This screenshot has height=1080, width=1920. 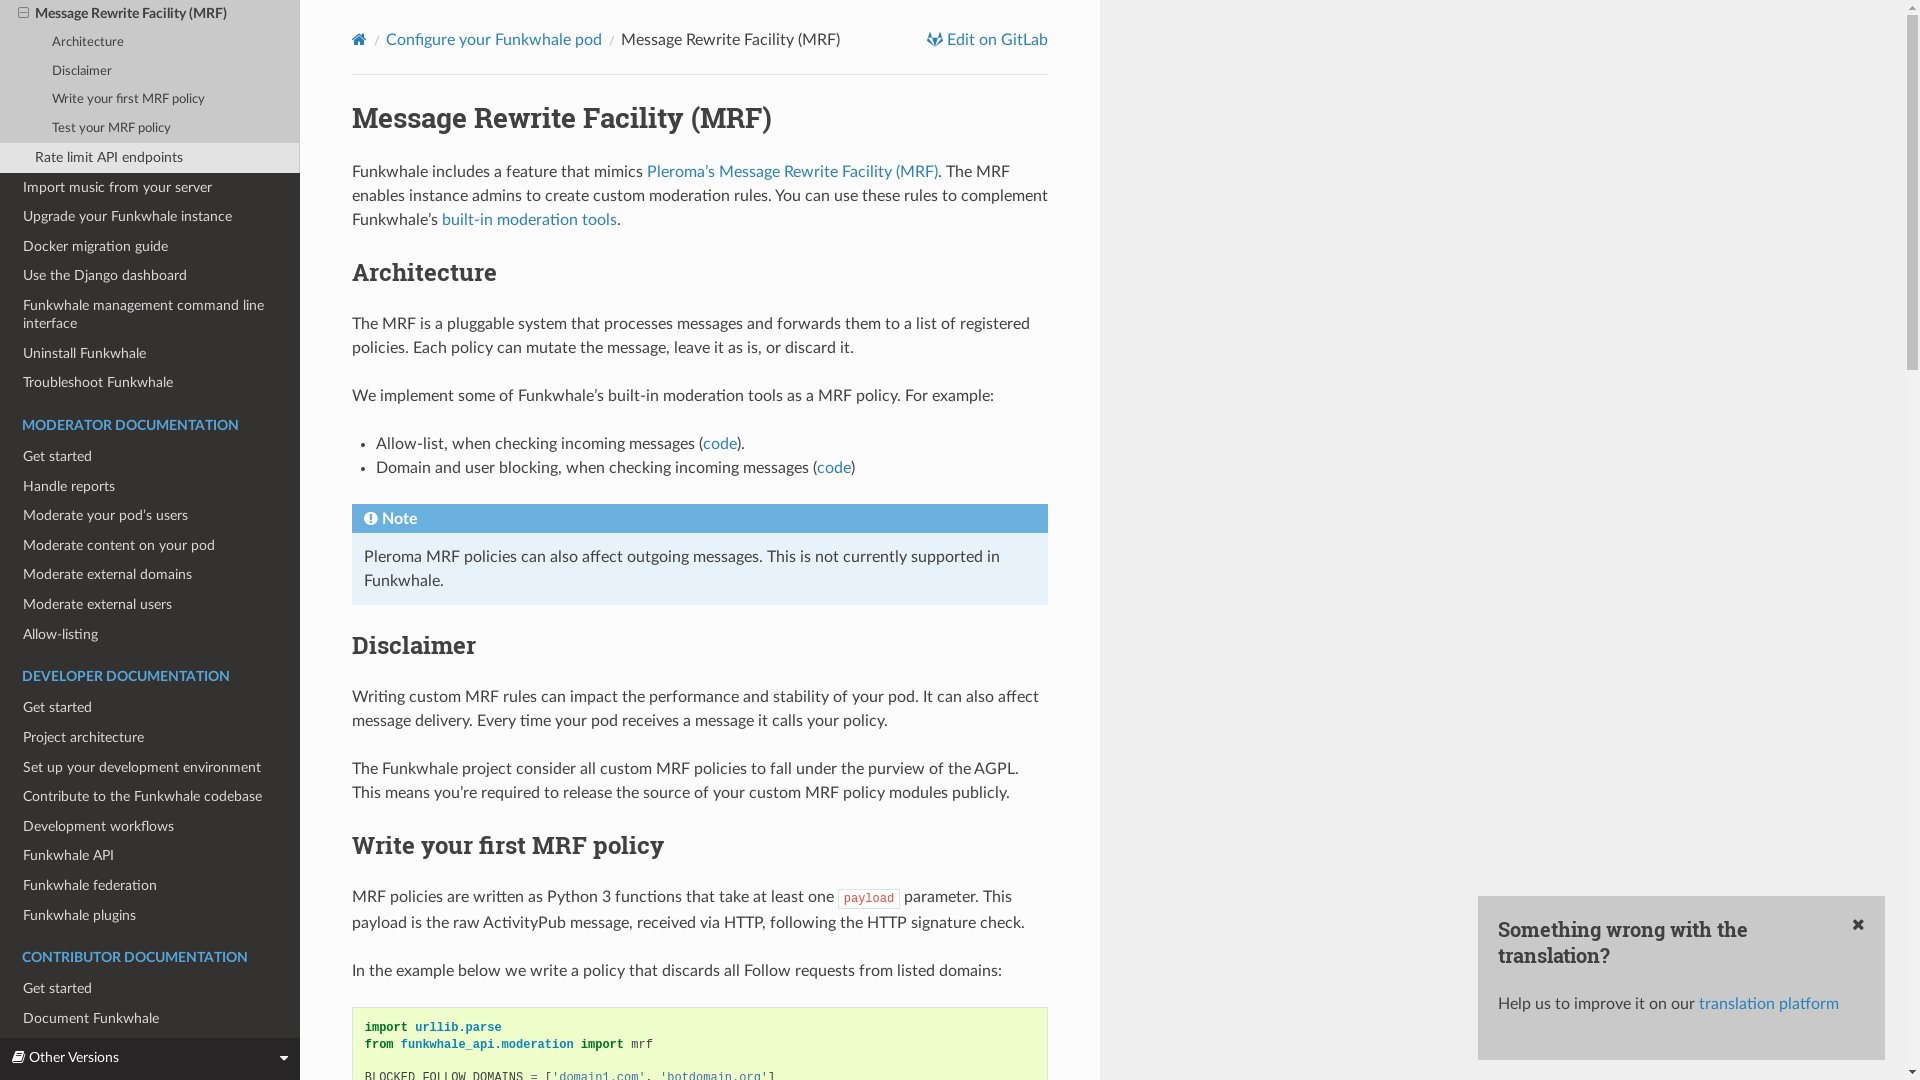 What do you see at coordinates (150, 43) in the screenshot?
I see `Architecture` at bounding box center [150, 43].